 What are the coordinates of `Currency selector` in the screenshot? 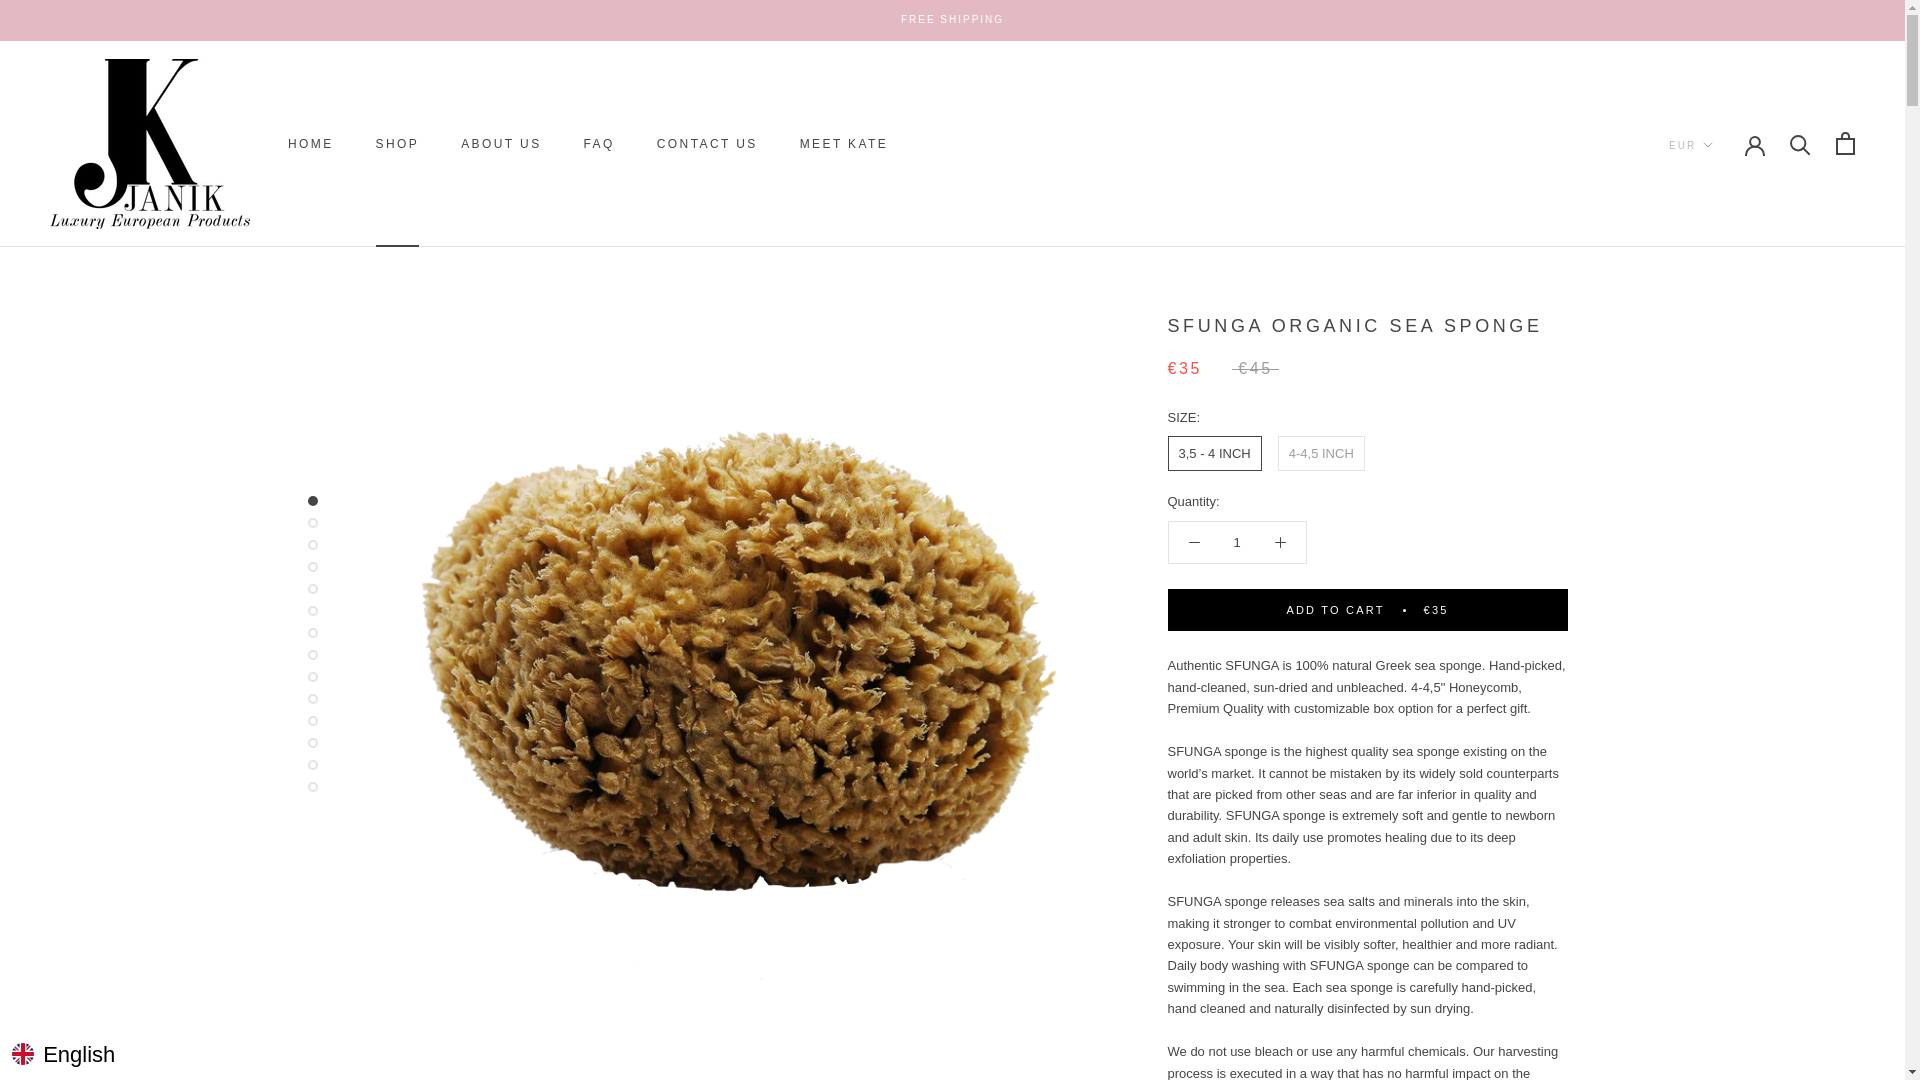 It's located at (952, 19).